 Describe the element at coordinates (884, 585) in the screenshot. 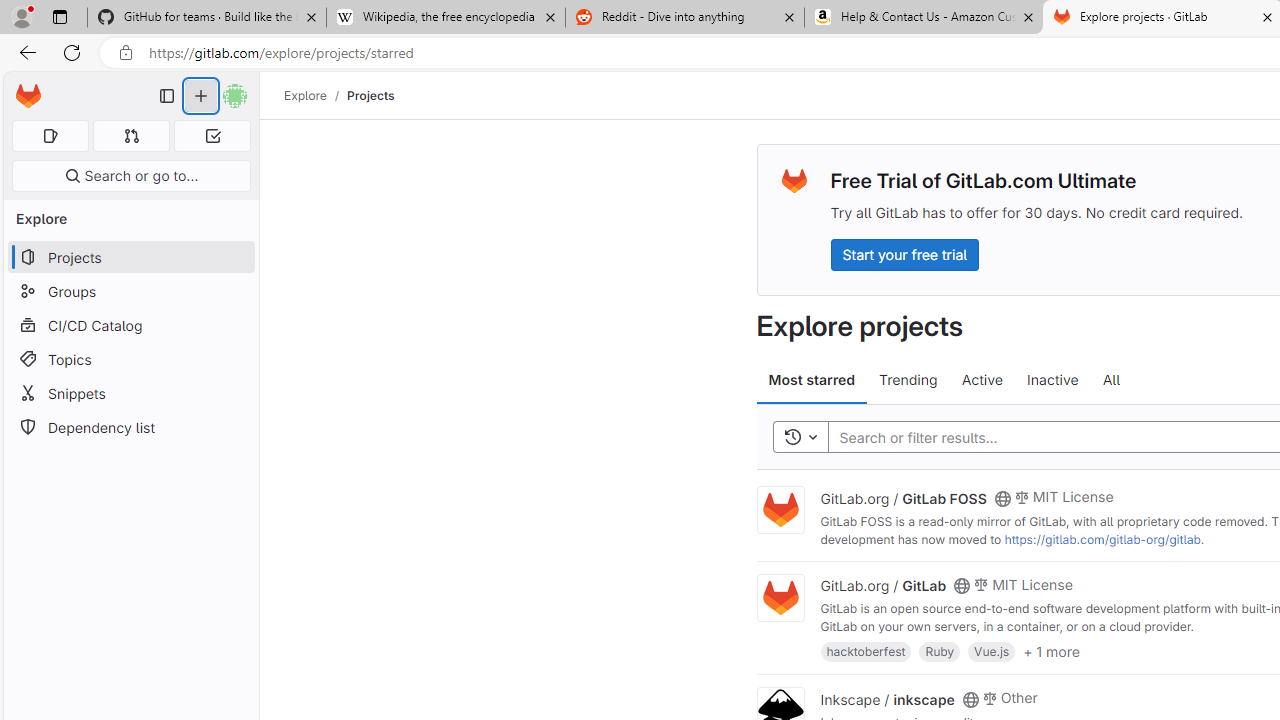

I see `GitLab.org / GitLab` at that location.